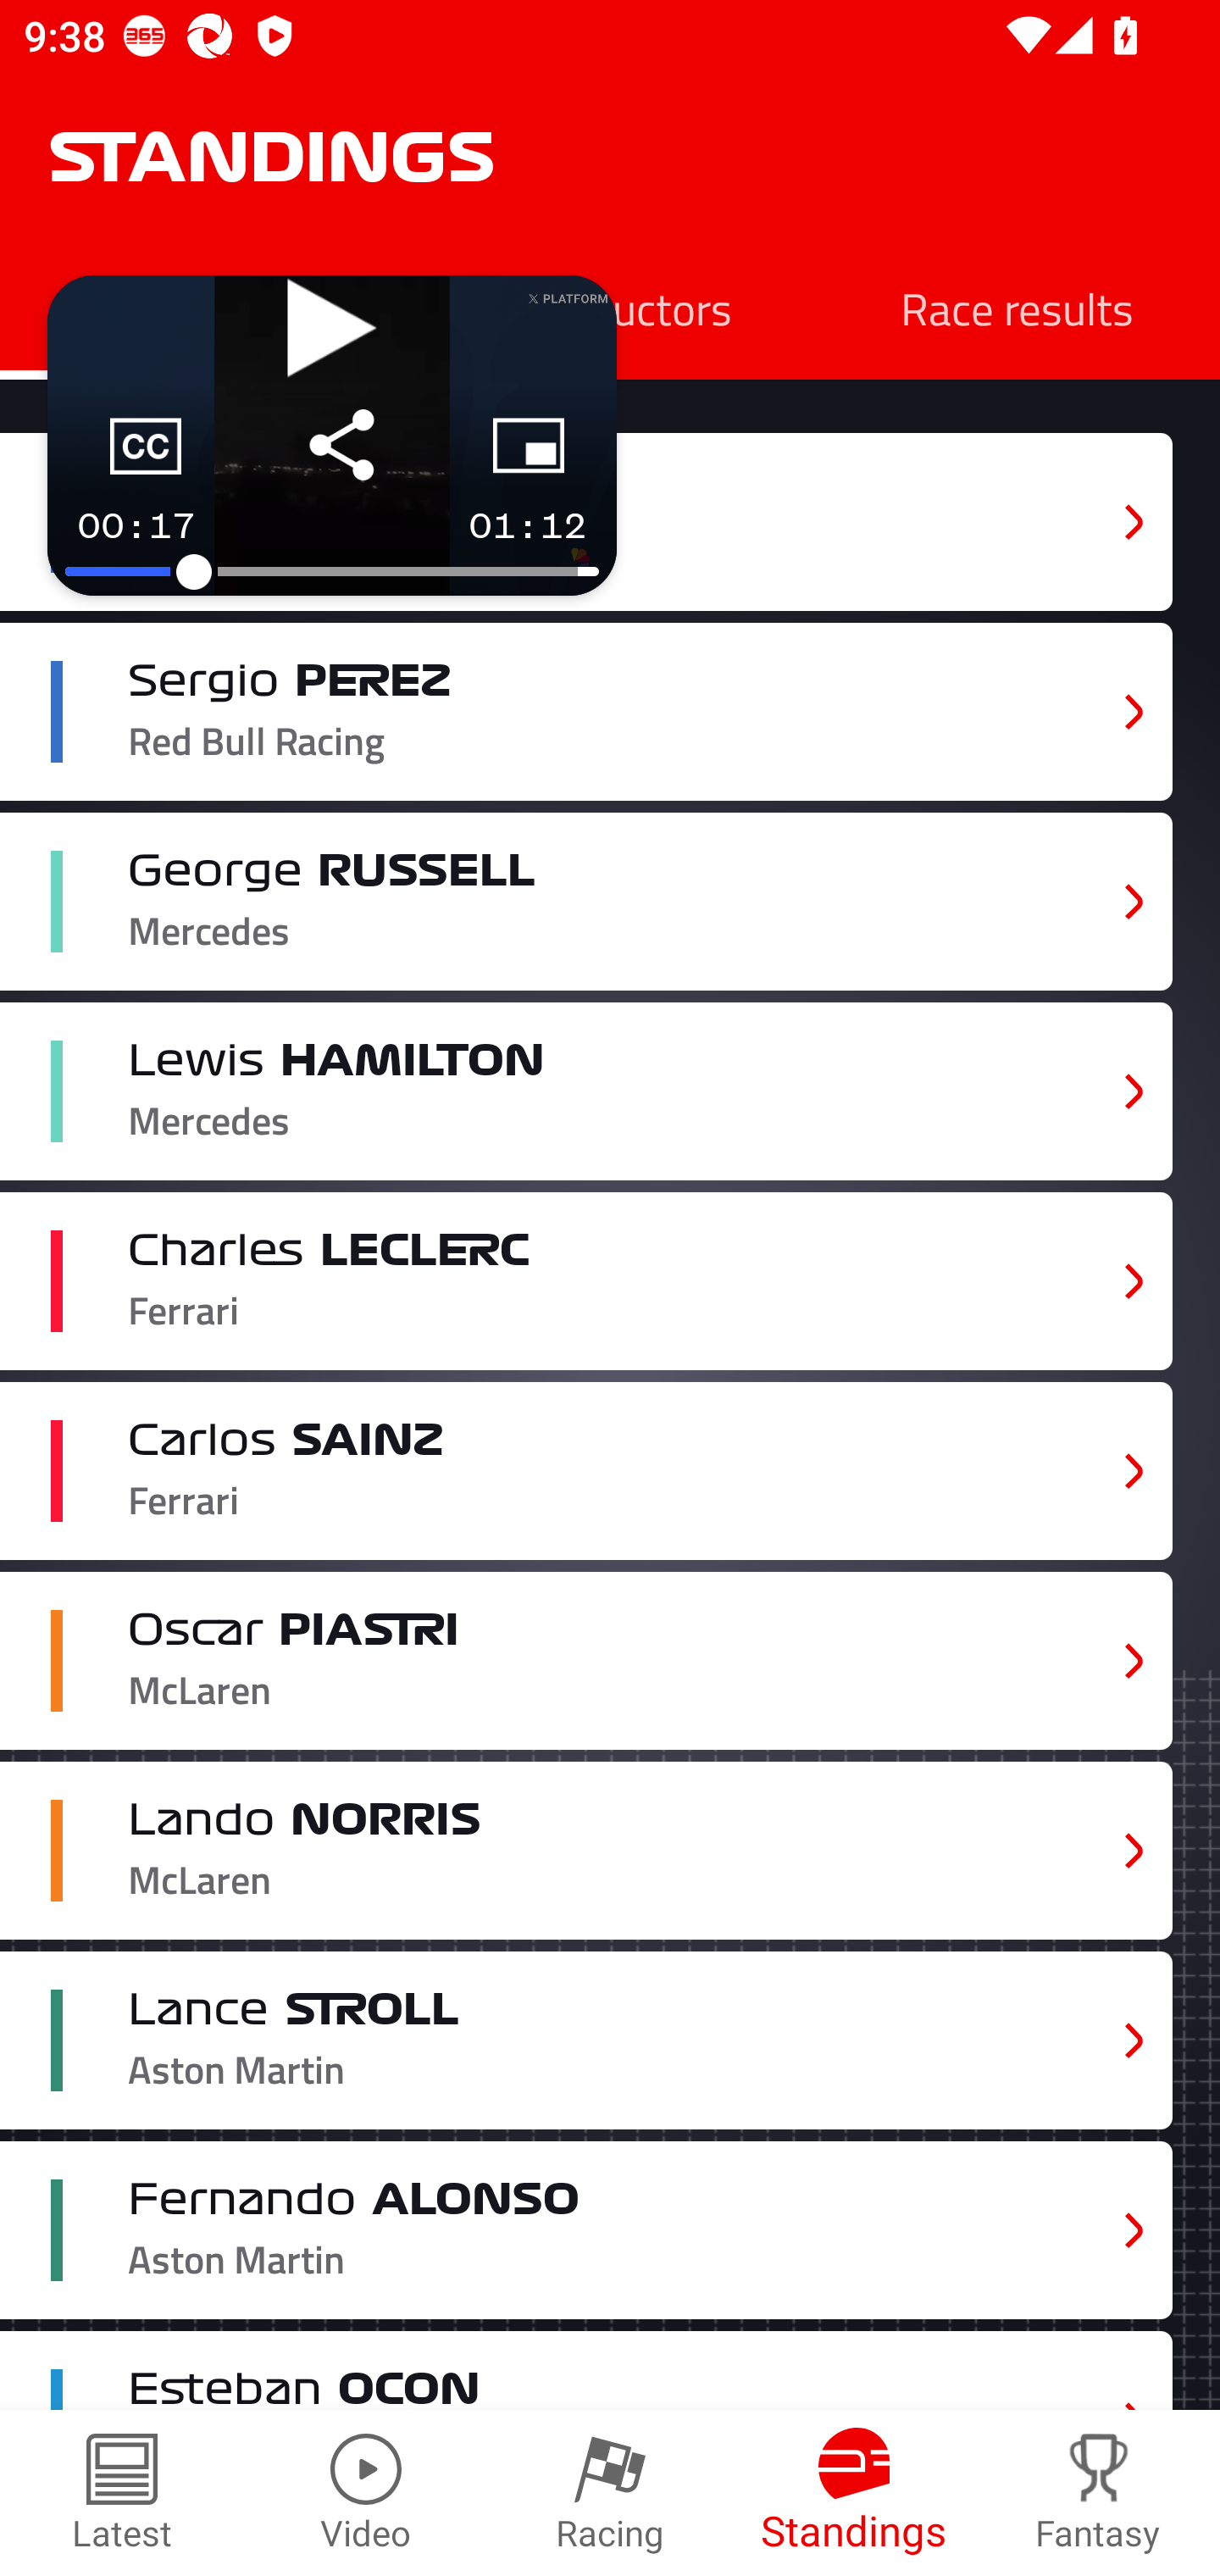  Describe the element at coordinates (586, 1851) in the screenshot. I see `Lando NORRIS McLaren` at that location.